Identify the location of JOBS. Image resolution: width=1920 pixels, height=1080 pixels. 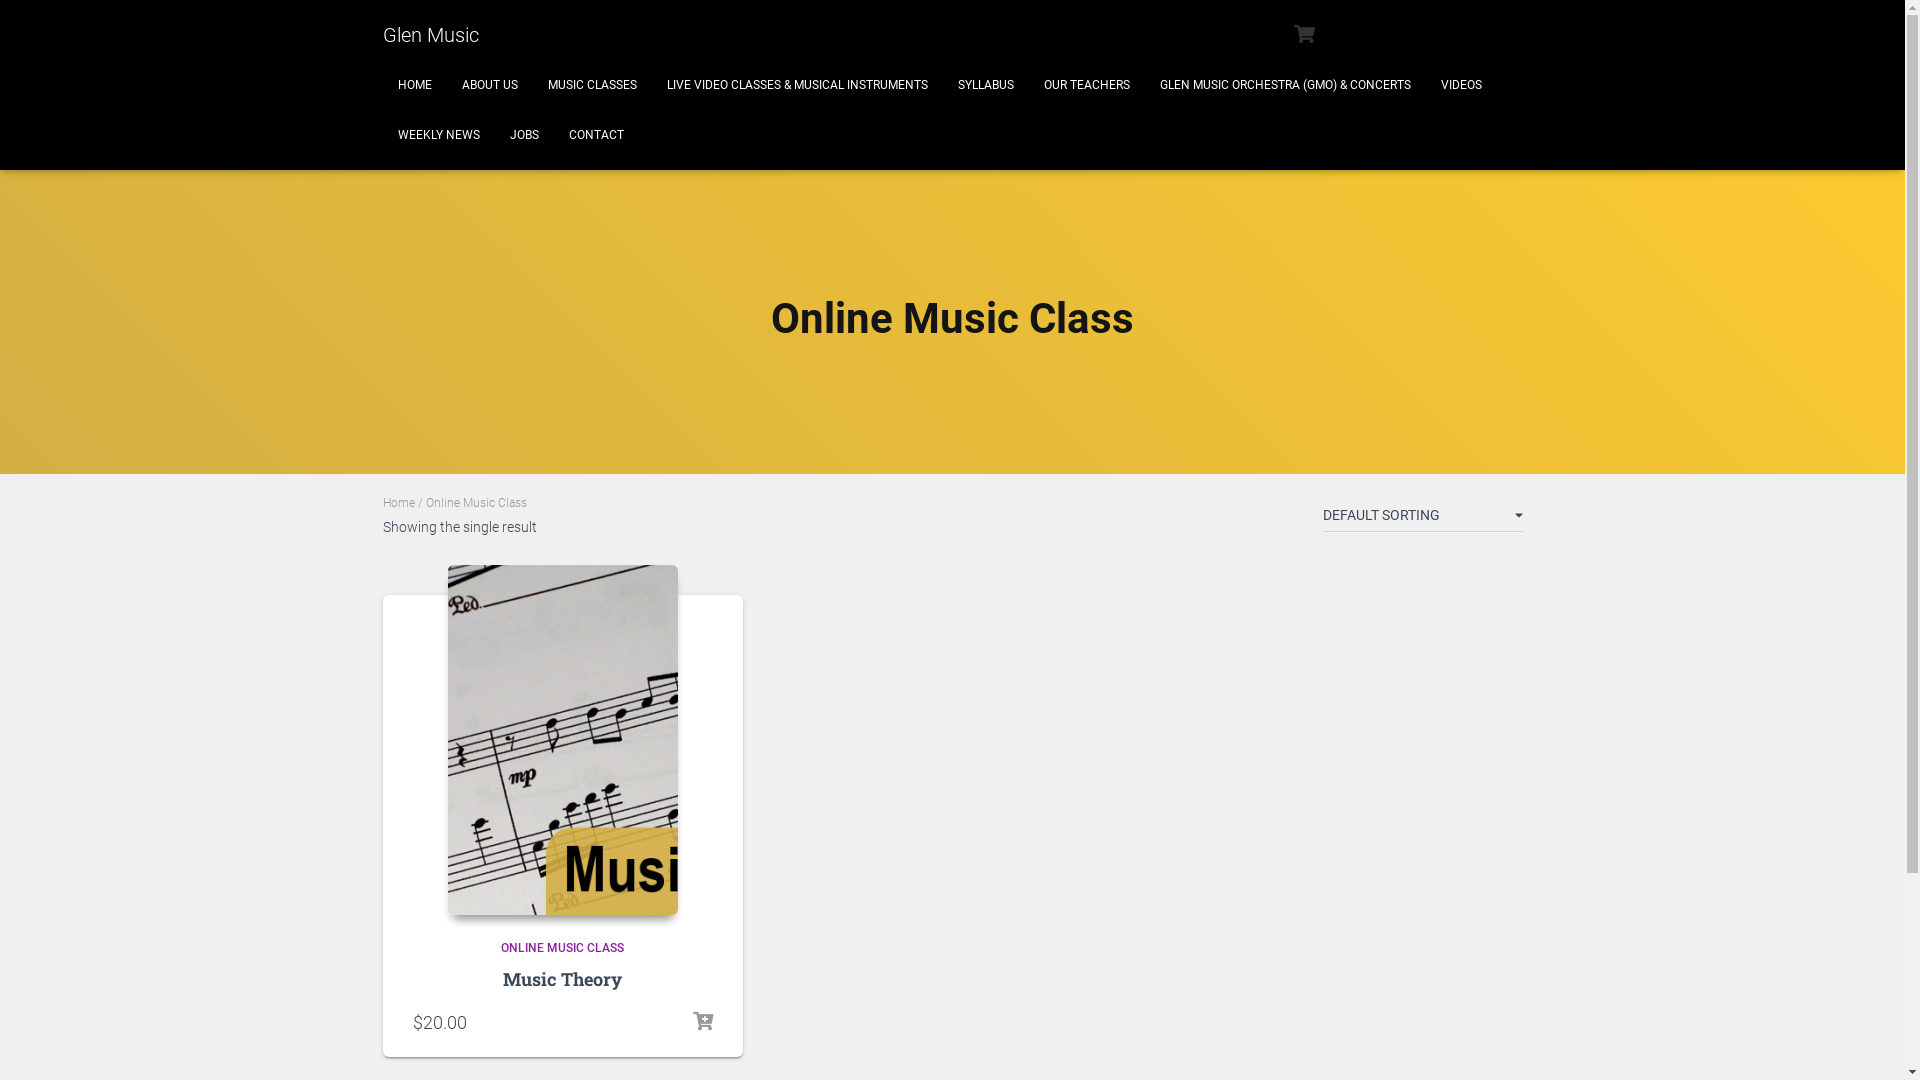
(523, 135).